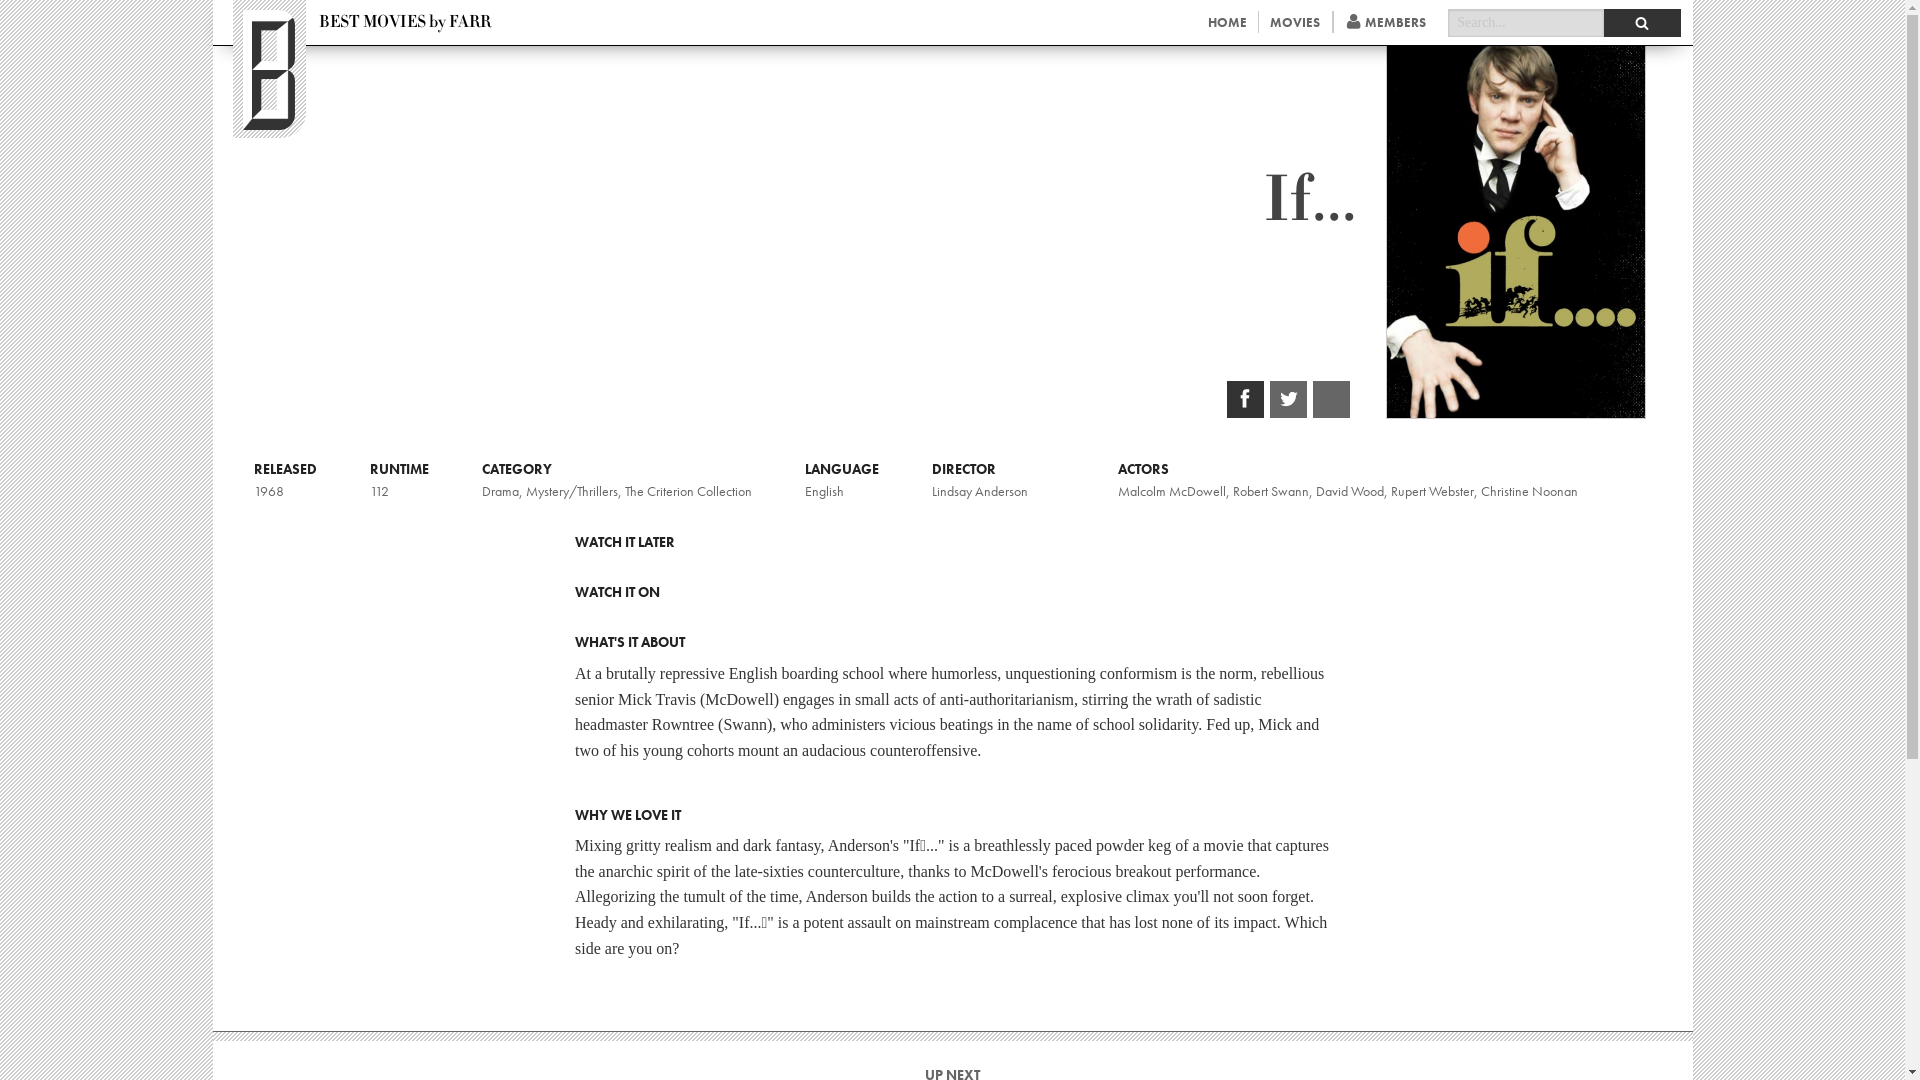  I want to click on Malcolm McDowell, so click(1172, 490).